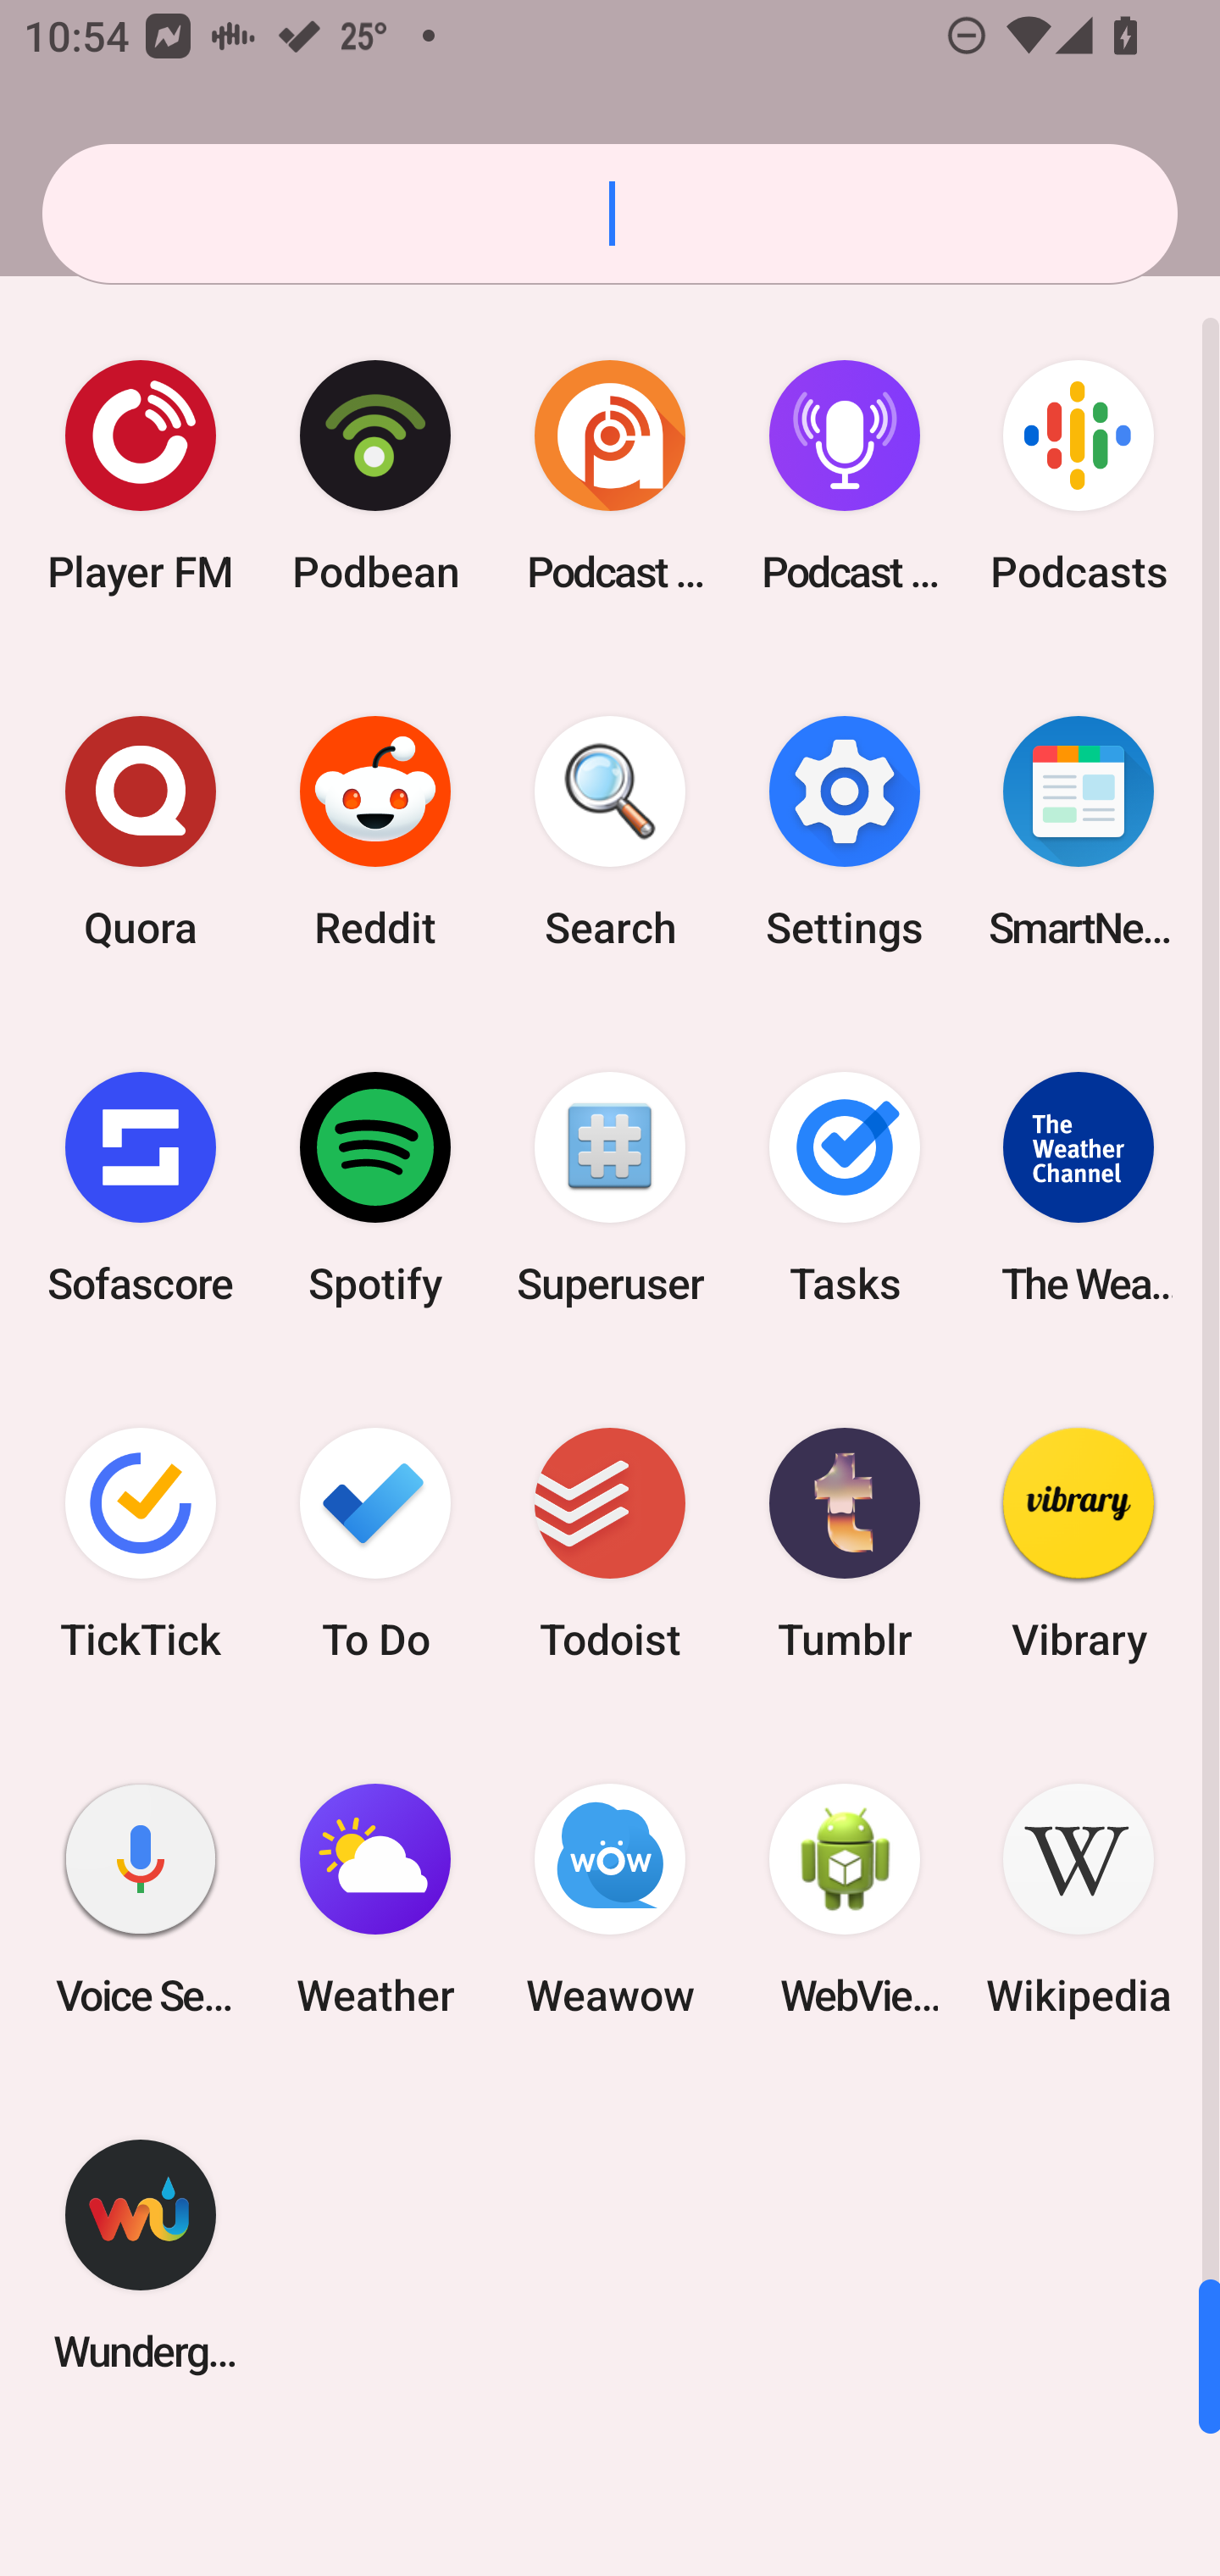 This screenshot has width=1220, height=2576. I want to click on Superuser, so click(610, 1187).